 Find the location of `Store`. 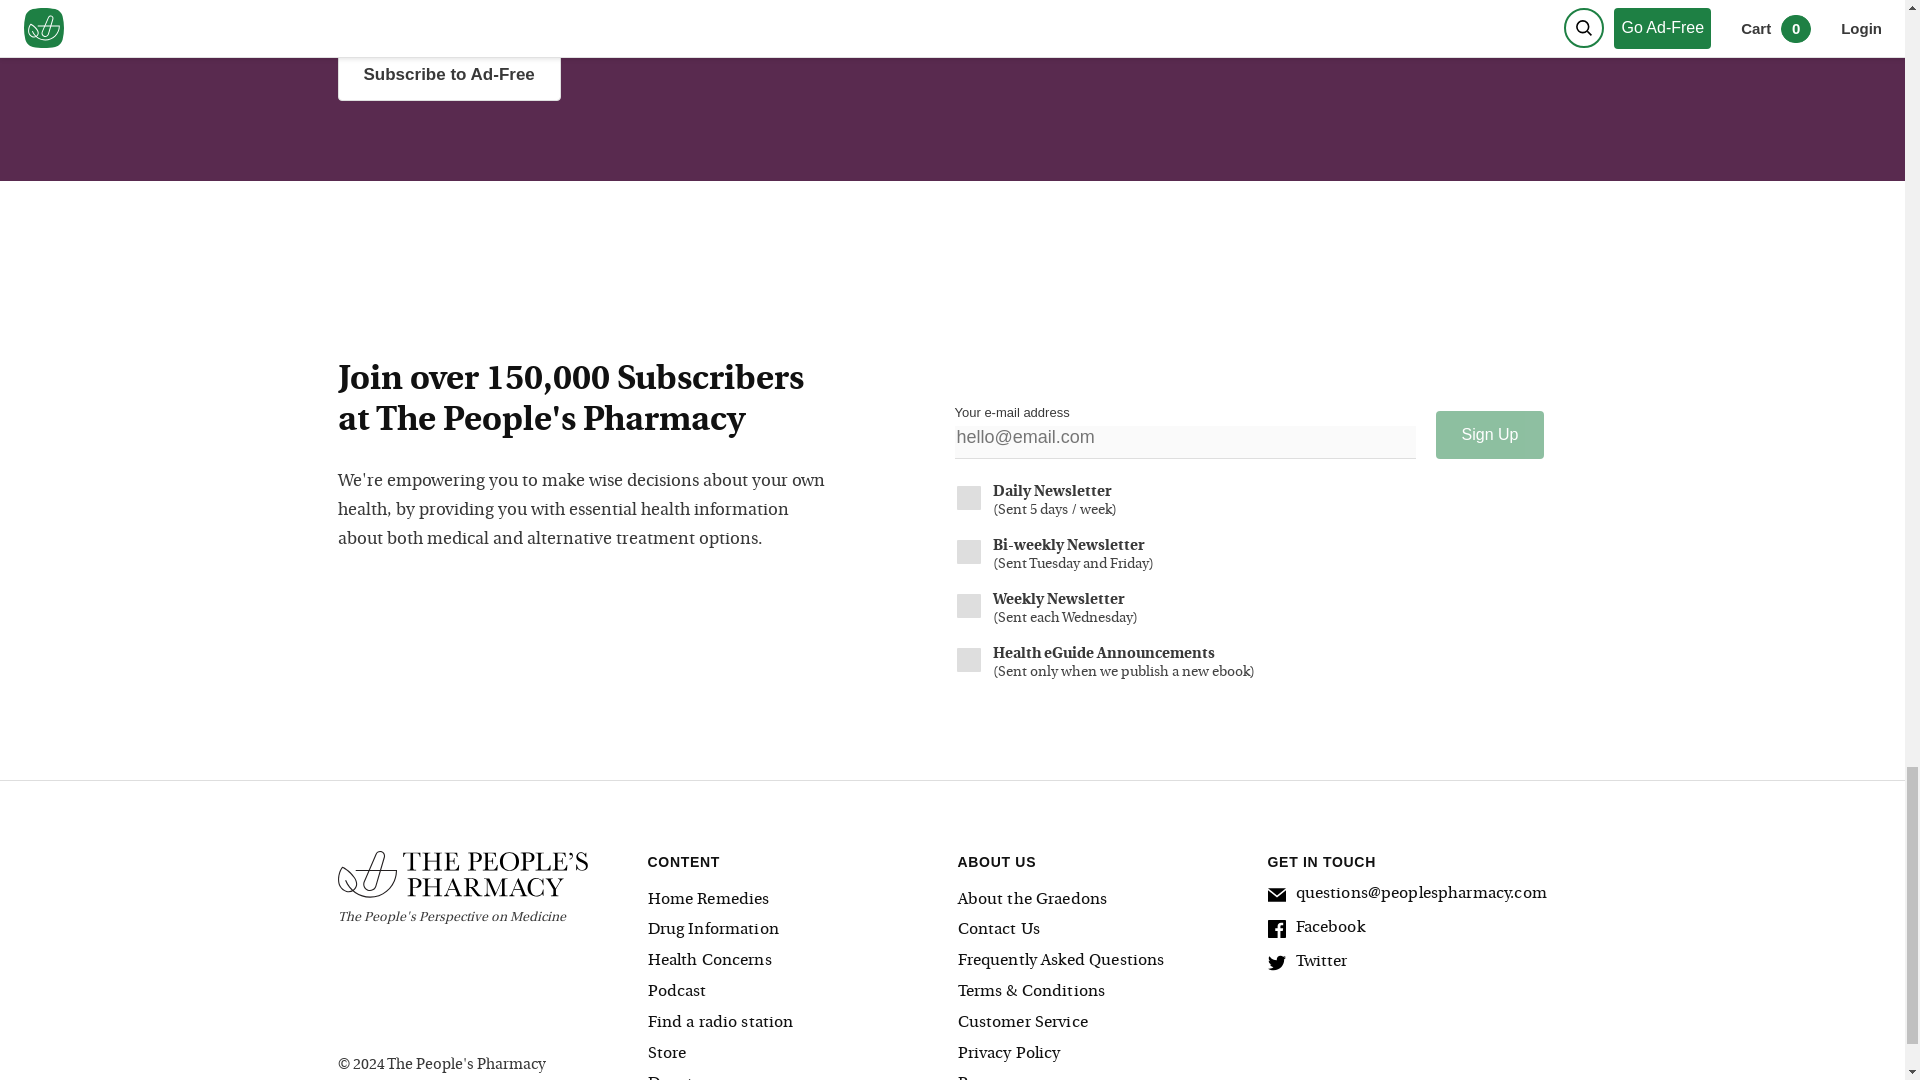

Store is located at coordinates (798, 1054).